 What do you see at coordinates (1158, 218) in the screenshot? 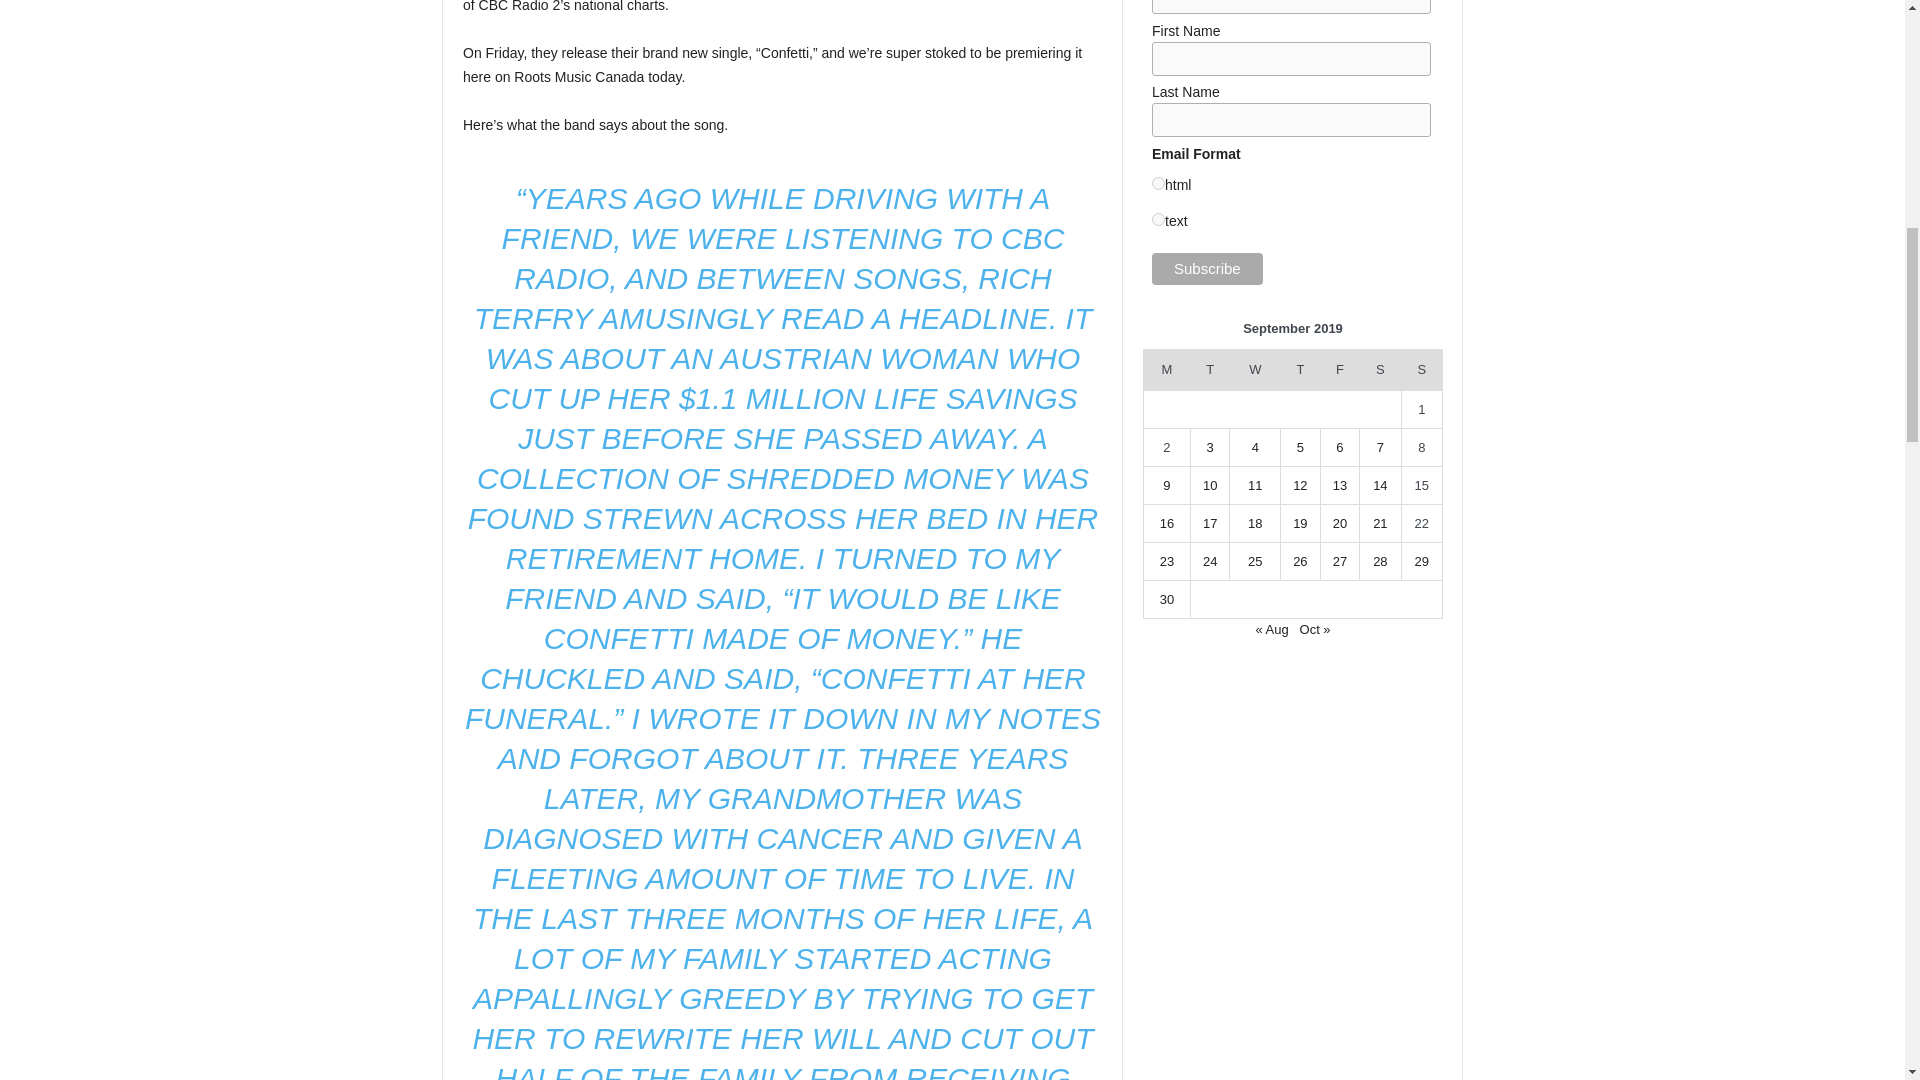
I see `text` at bounding box center [1158, 218].